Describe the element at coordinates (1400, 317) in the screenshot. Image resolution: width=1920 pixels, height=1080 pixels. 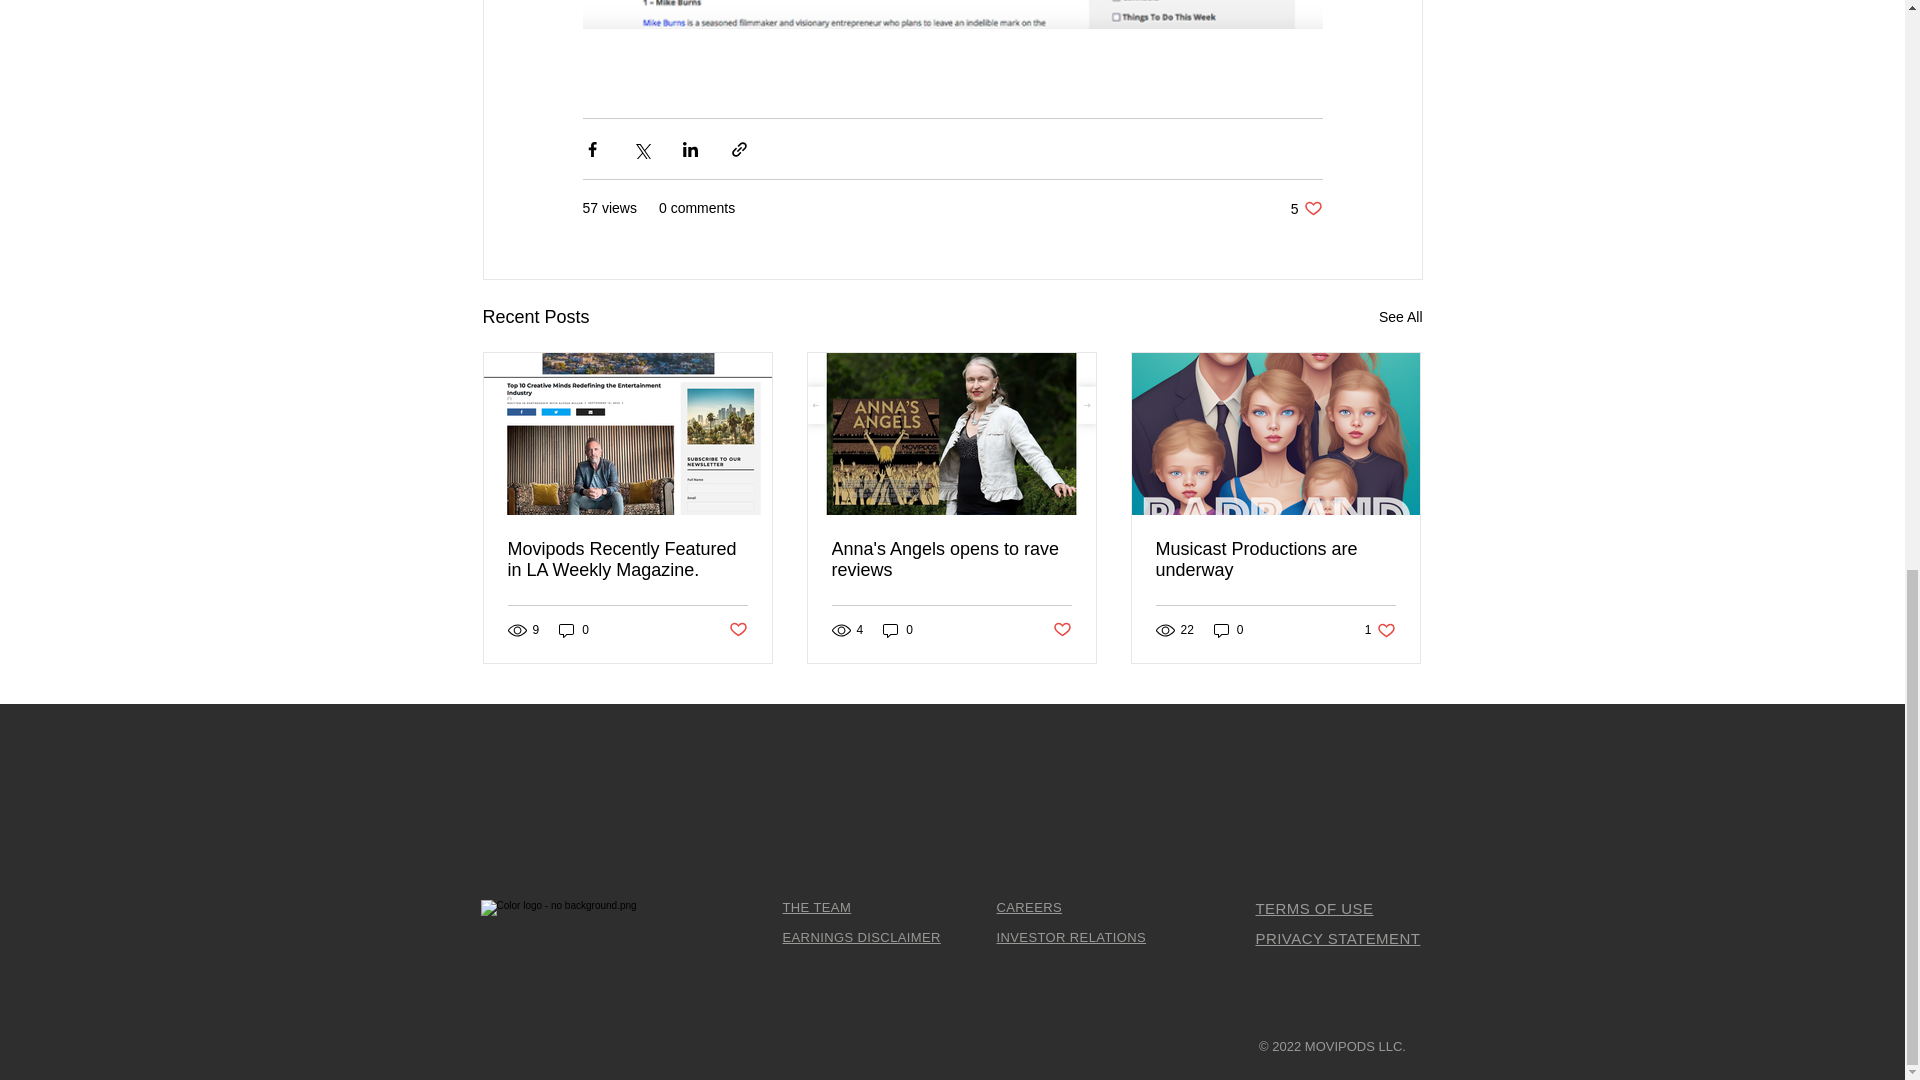
I see `0` at that location.